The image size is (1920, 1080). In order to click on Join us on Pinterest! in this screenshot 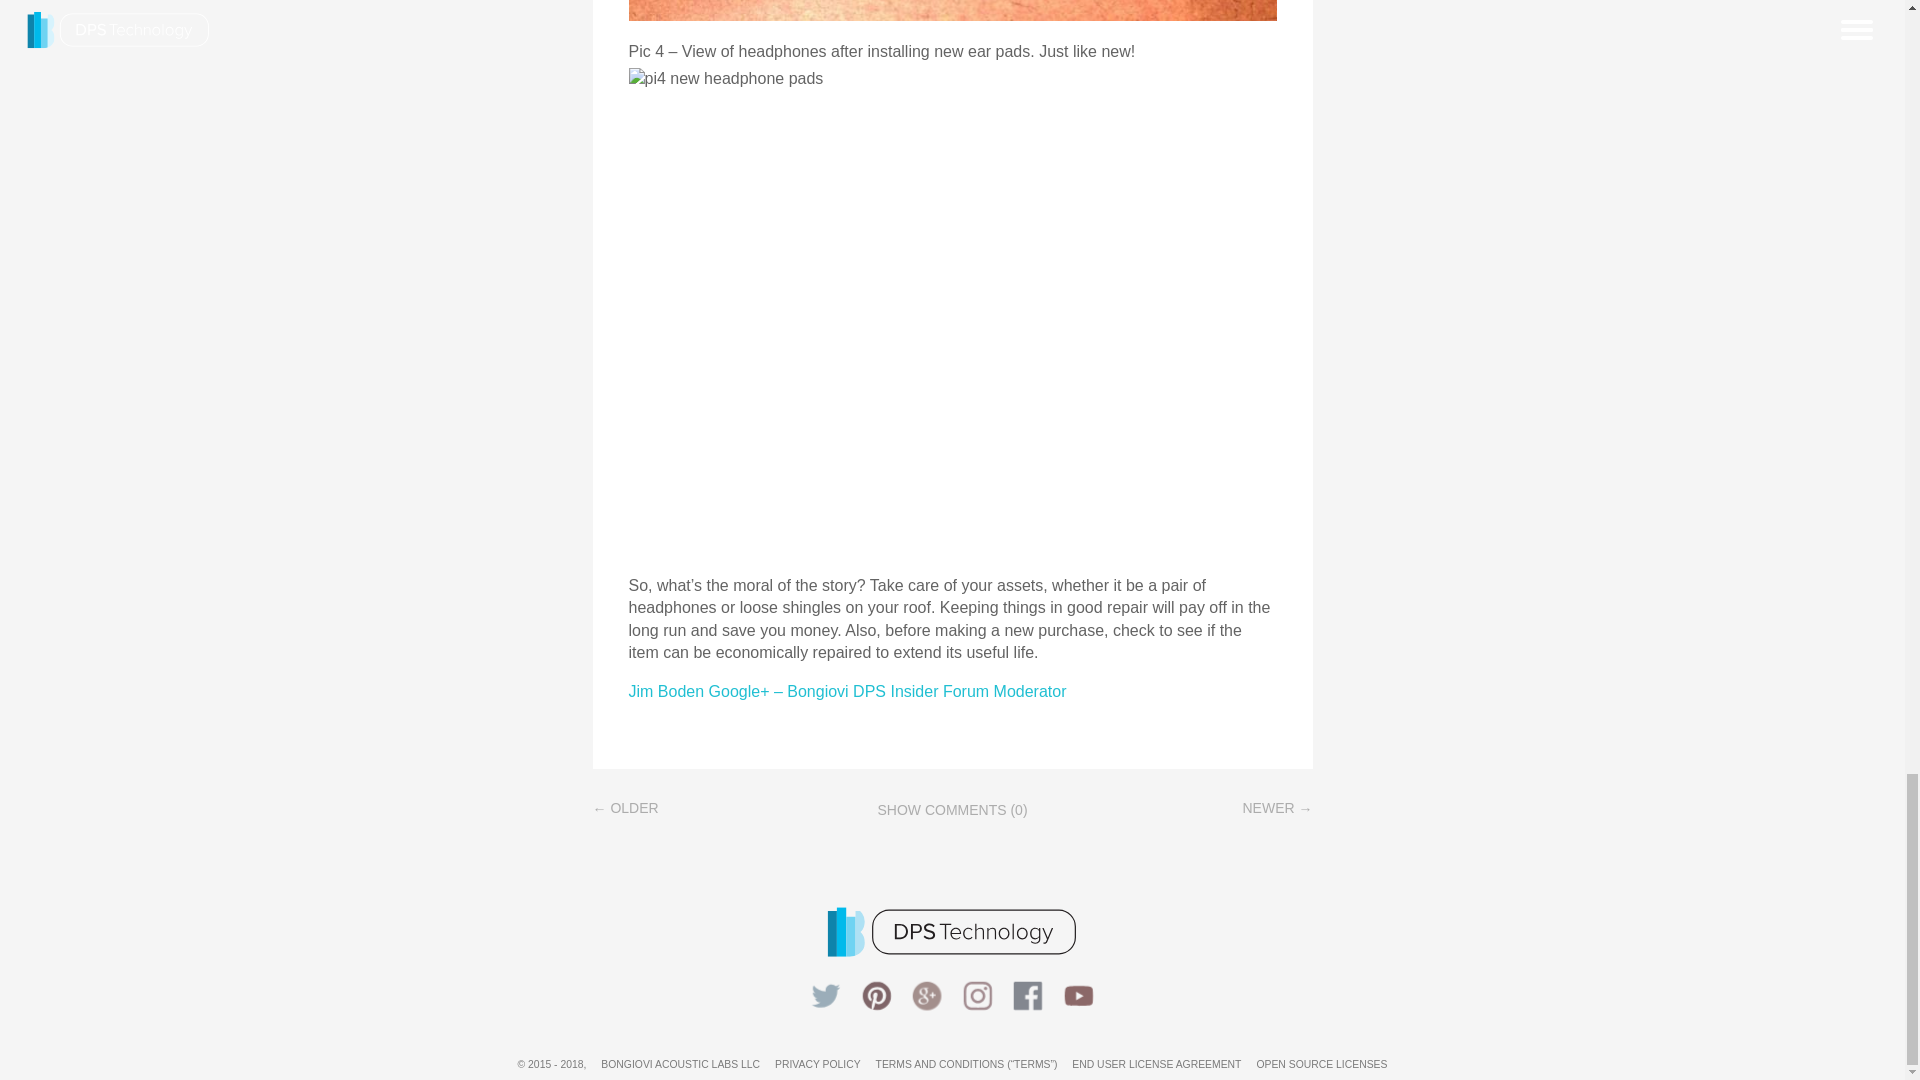, I will do `click(877, 998)`.